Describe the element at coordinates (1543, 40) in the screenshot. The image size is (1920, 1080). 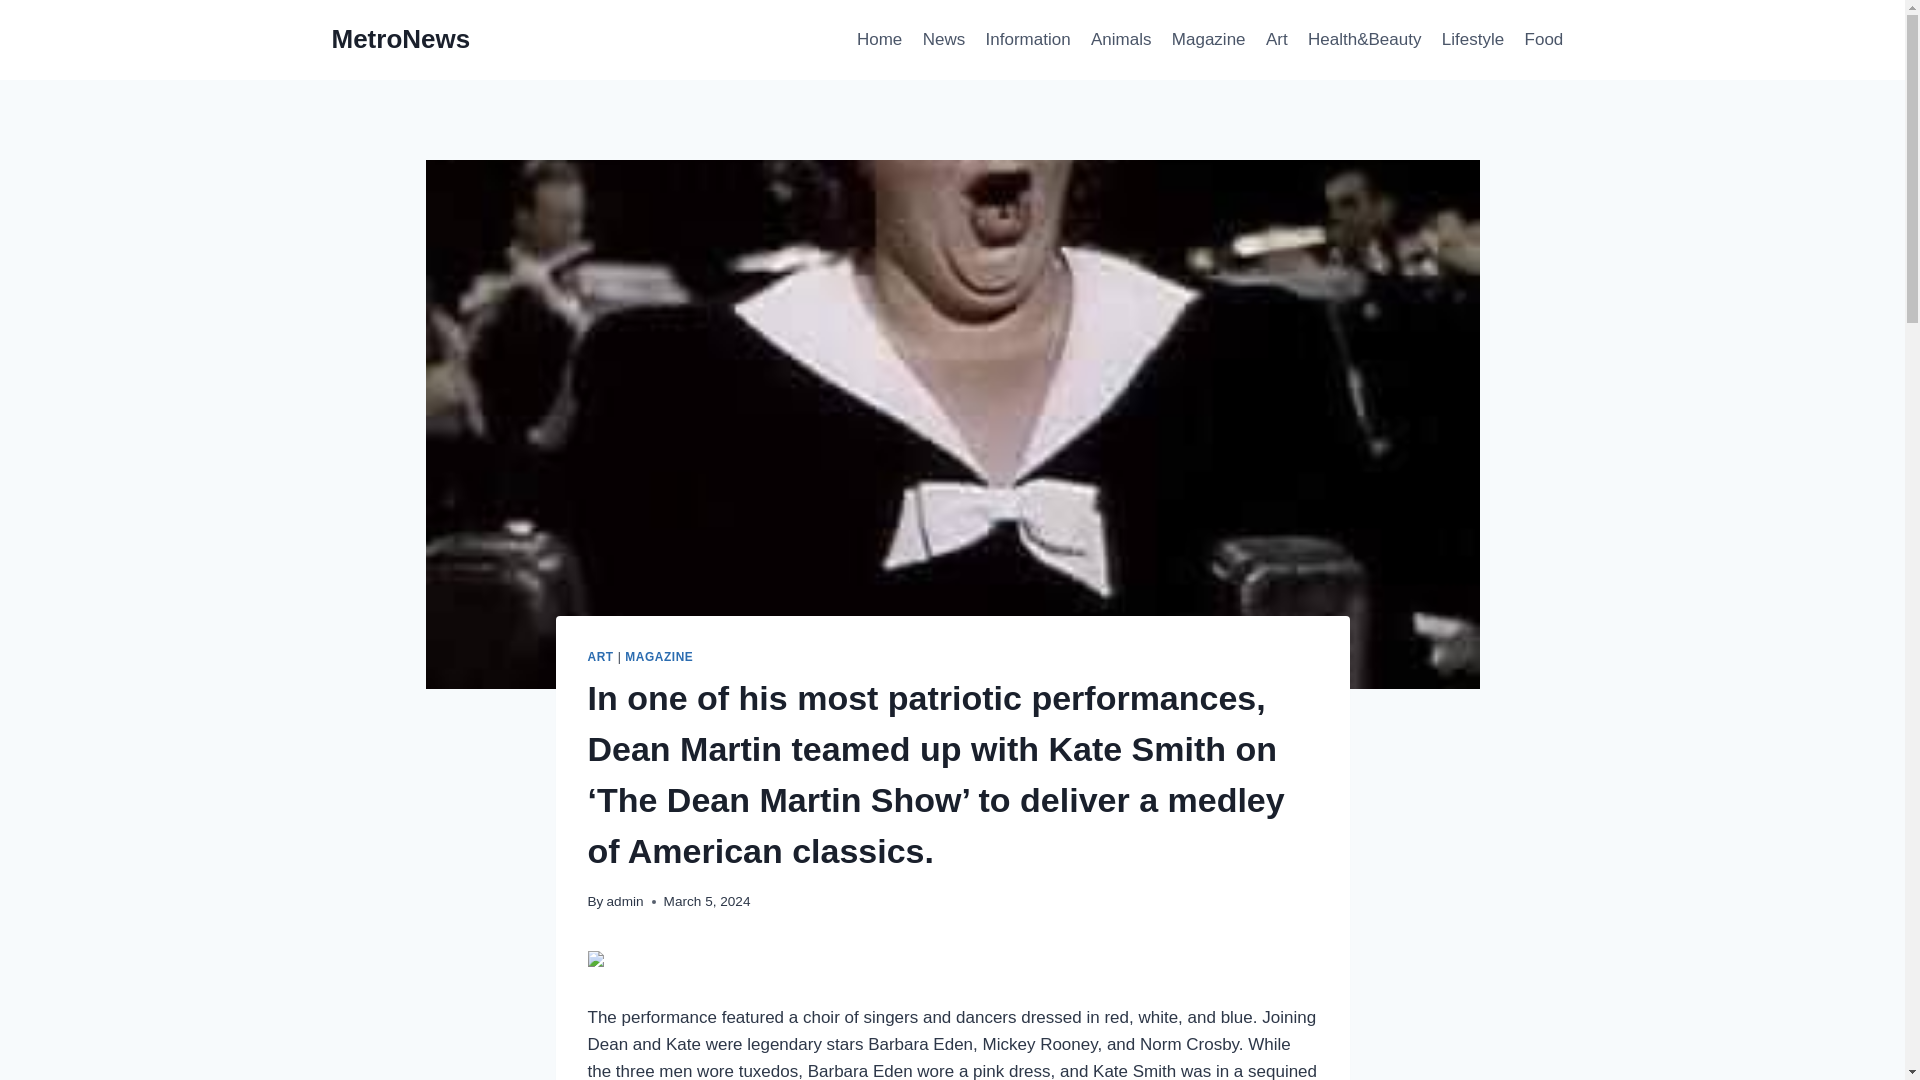
I see `Food` at that location.